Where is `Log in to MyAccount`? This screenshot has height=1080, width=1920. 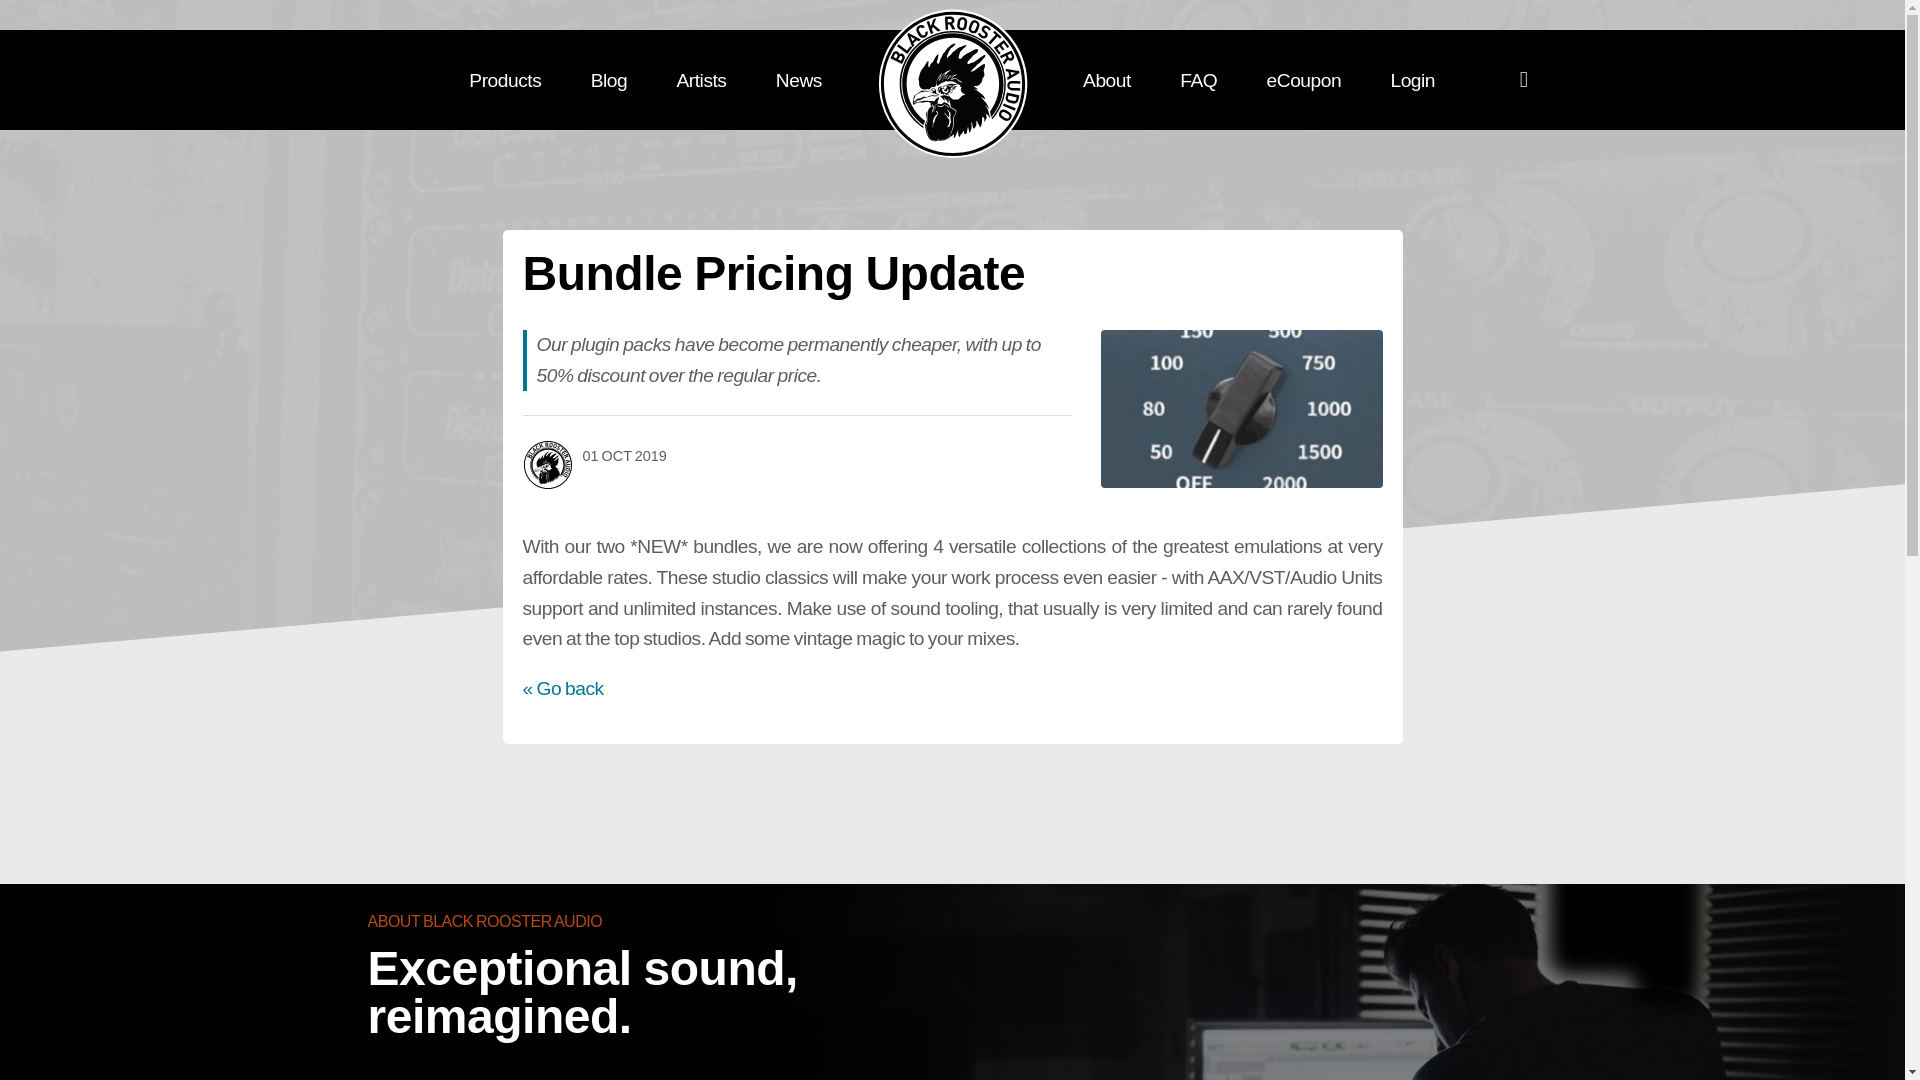
Log in to MyAccount is located at coordinates (1412, 80).